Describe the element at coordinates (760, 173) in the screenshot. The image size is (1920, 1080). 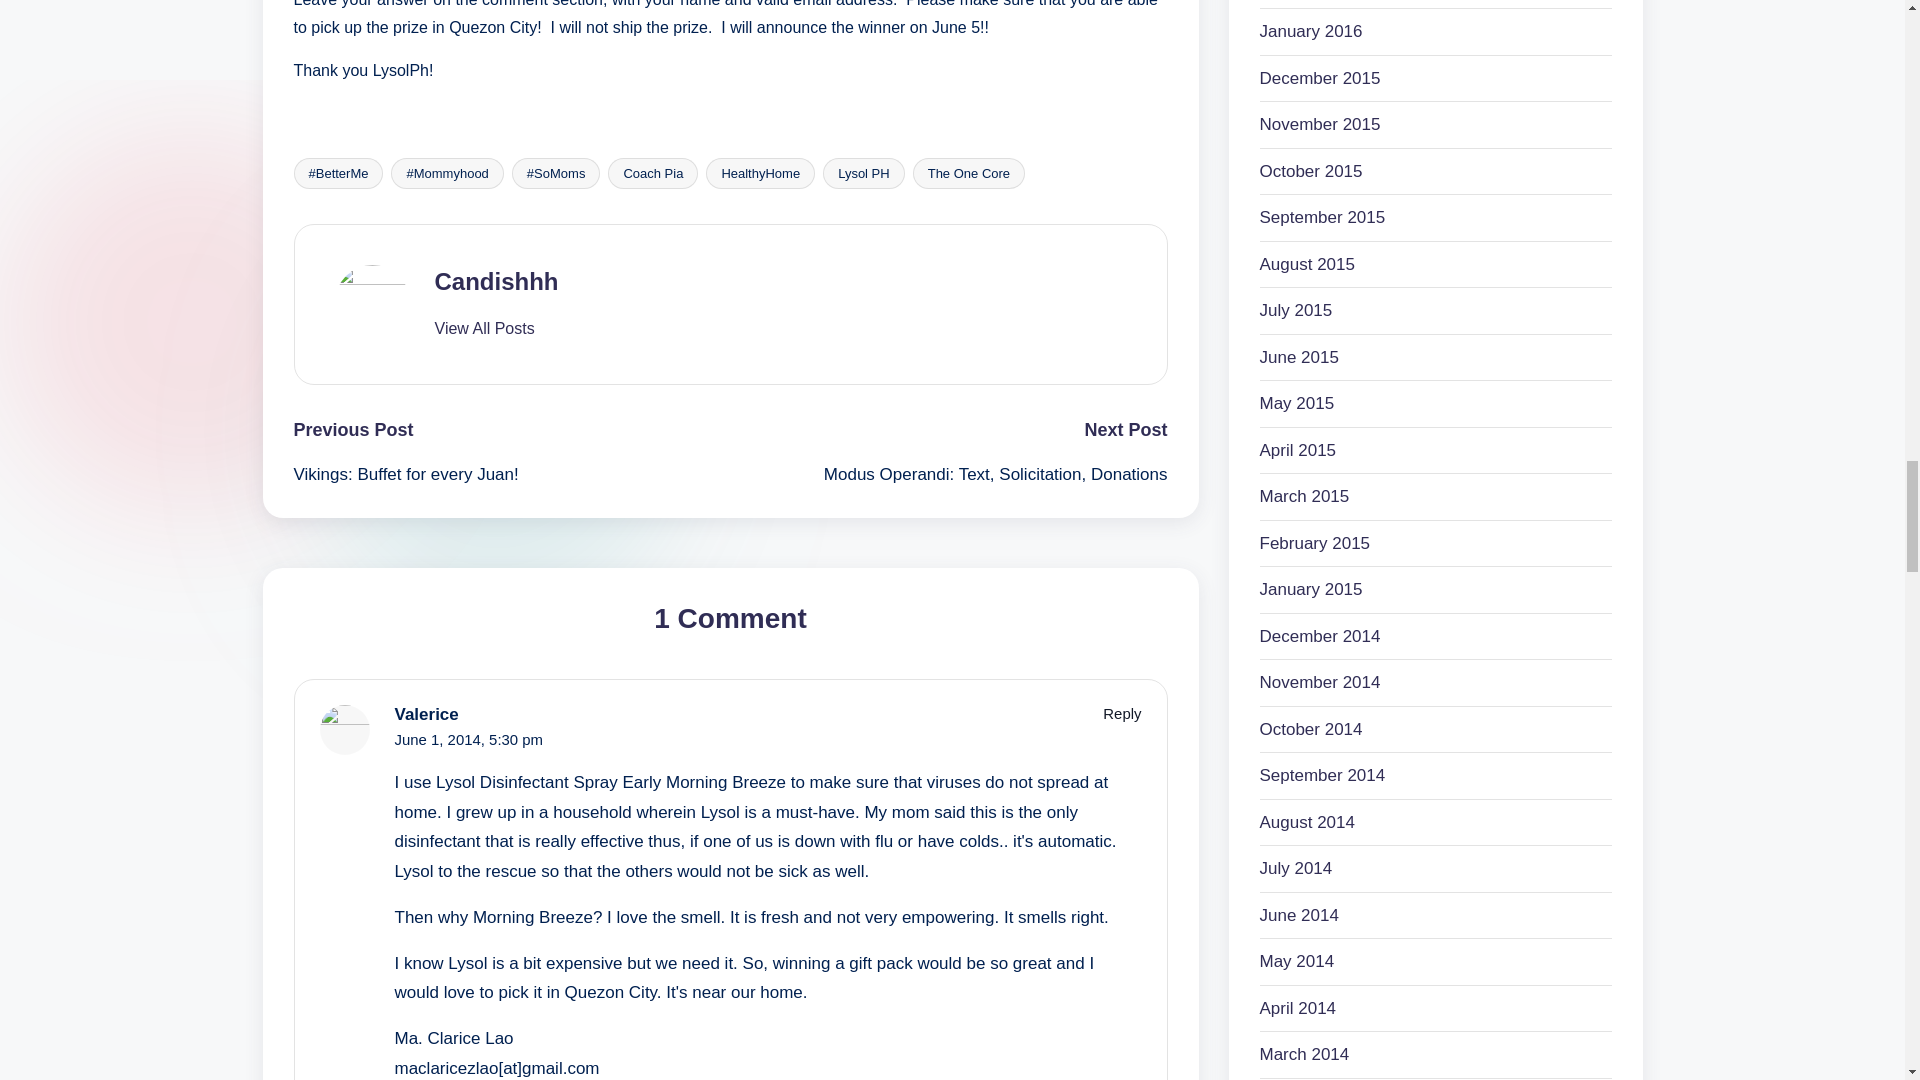
I see `HealthyHome` at that location.